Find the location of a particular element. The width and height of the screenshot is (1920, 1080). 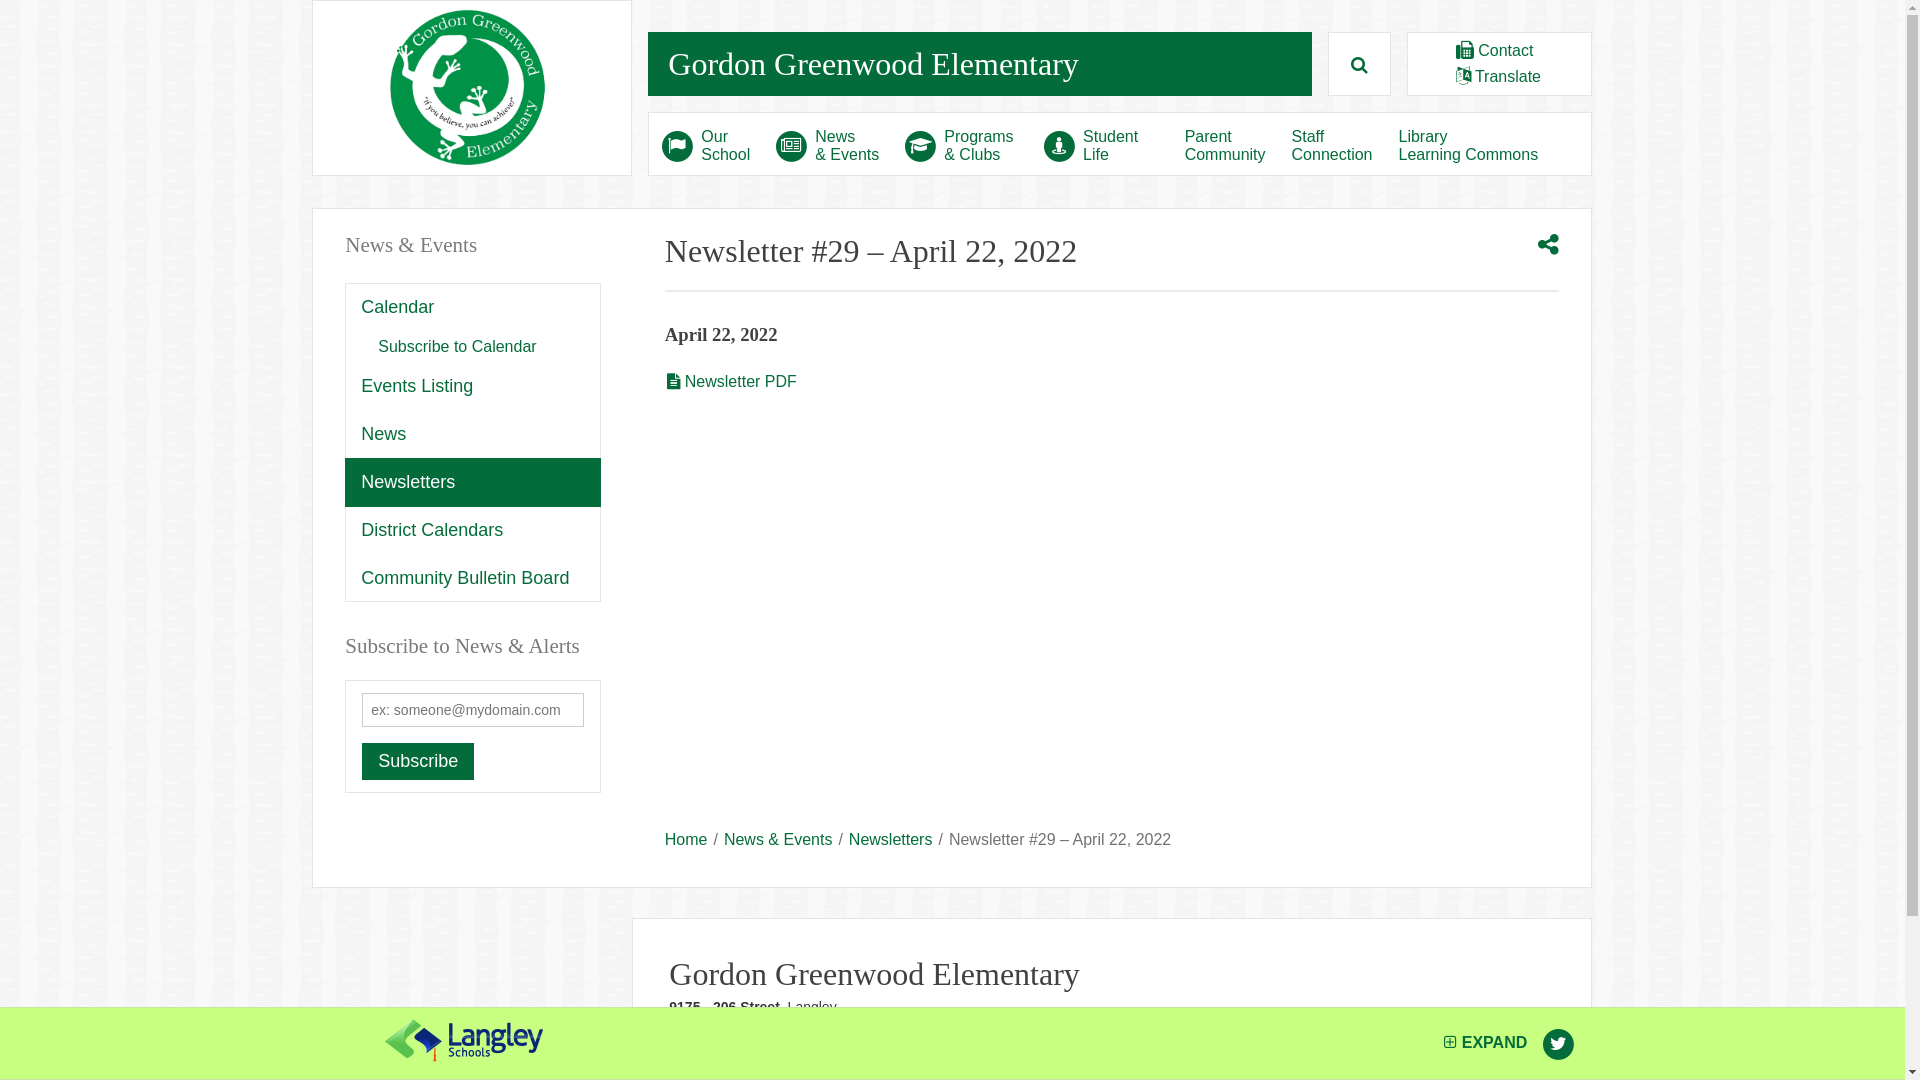

SD35, Langley School District is located at coordinates (464, 1040).